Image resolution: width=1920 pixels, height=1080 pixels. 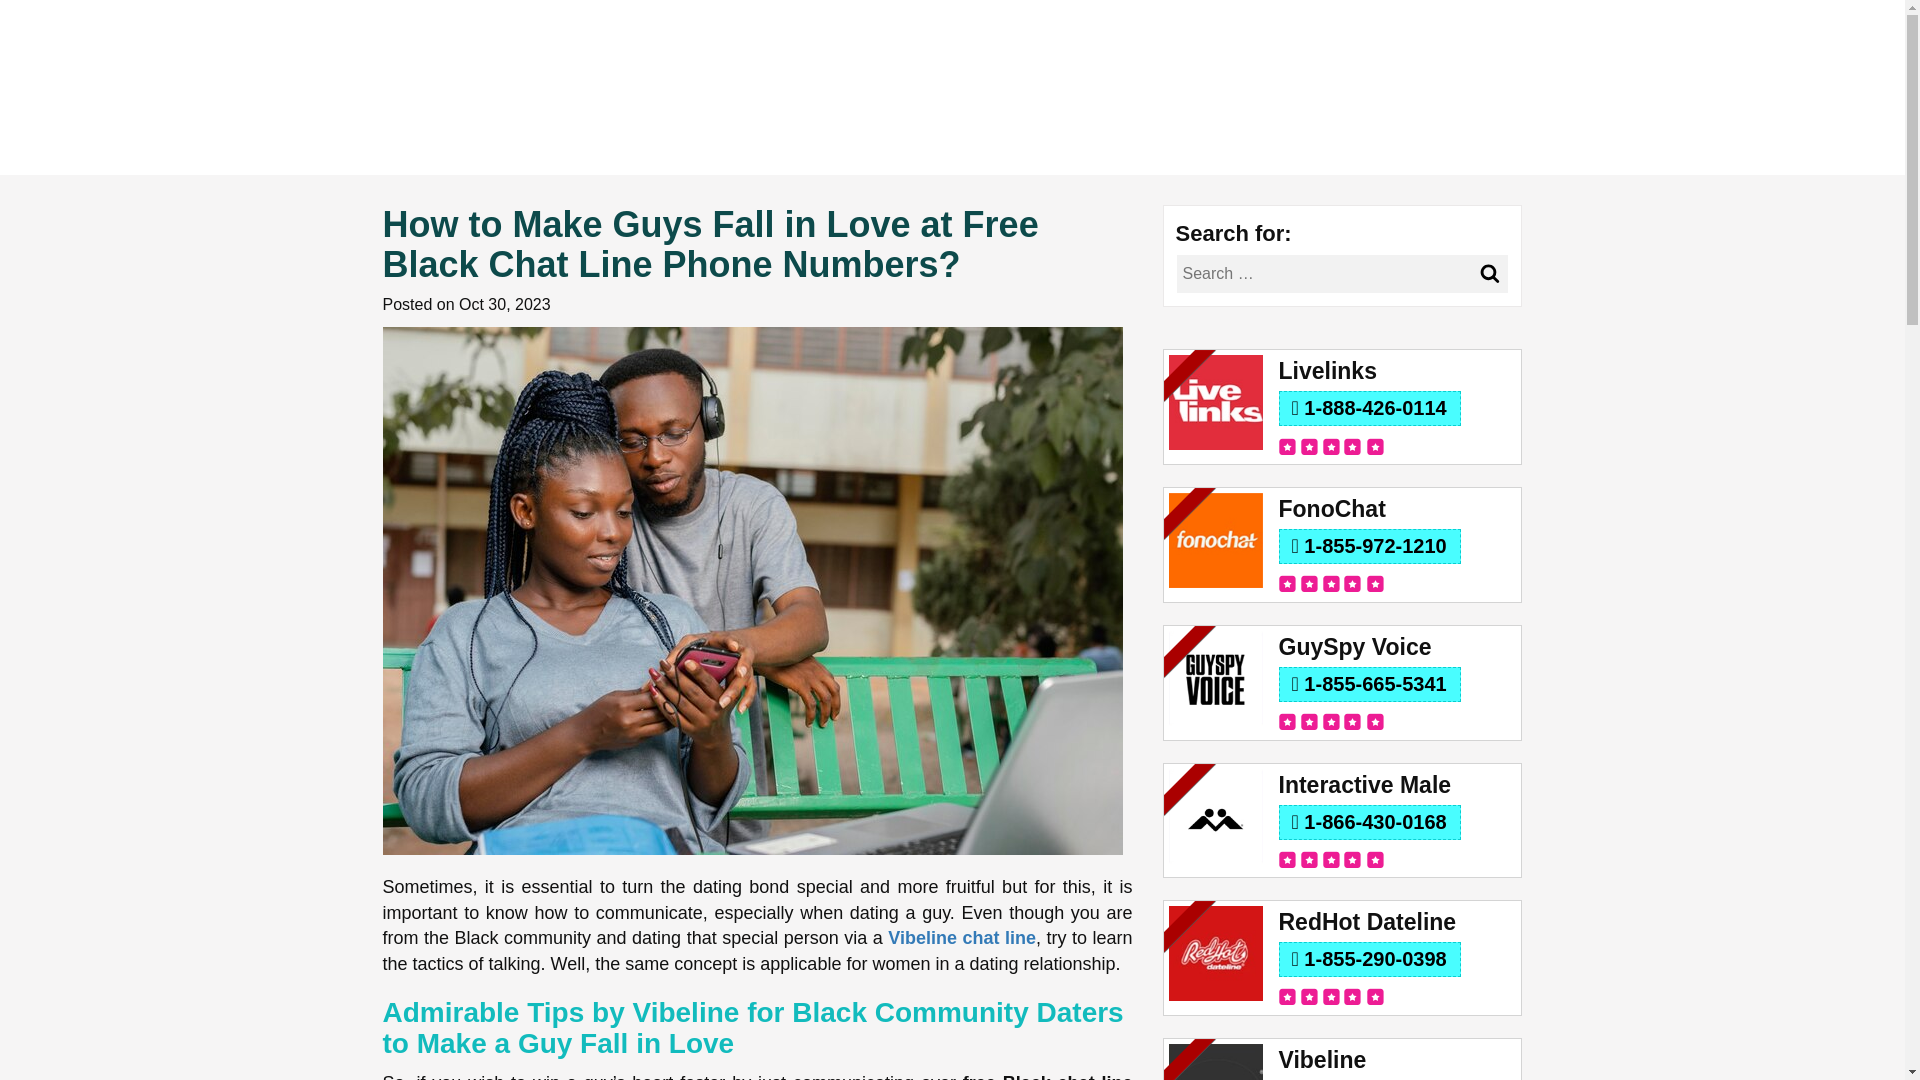 I want to click on Vibeline chat line, so click(x=962, y=938).